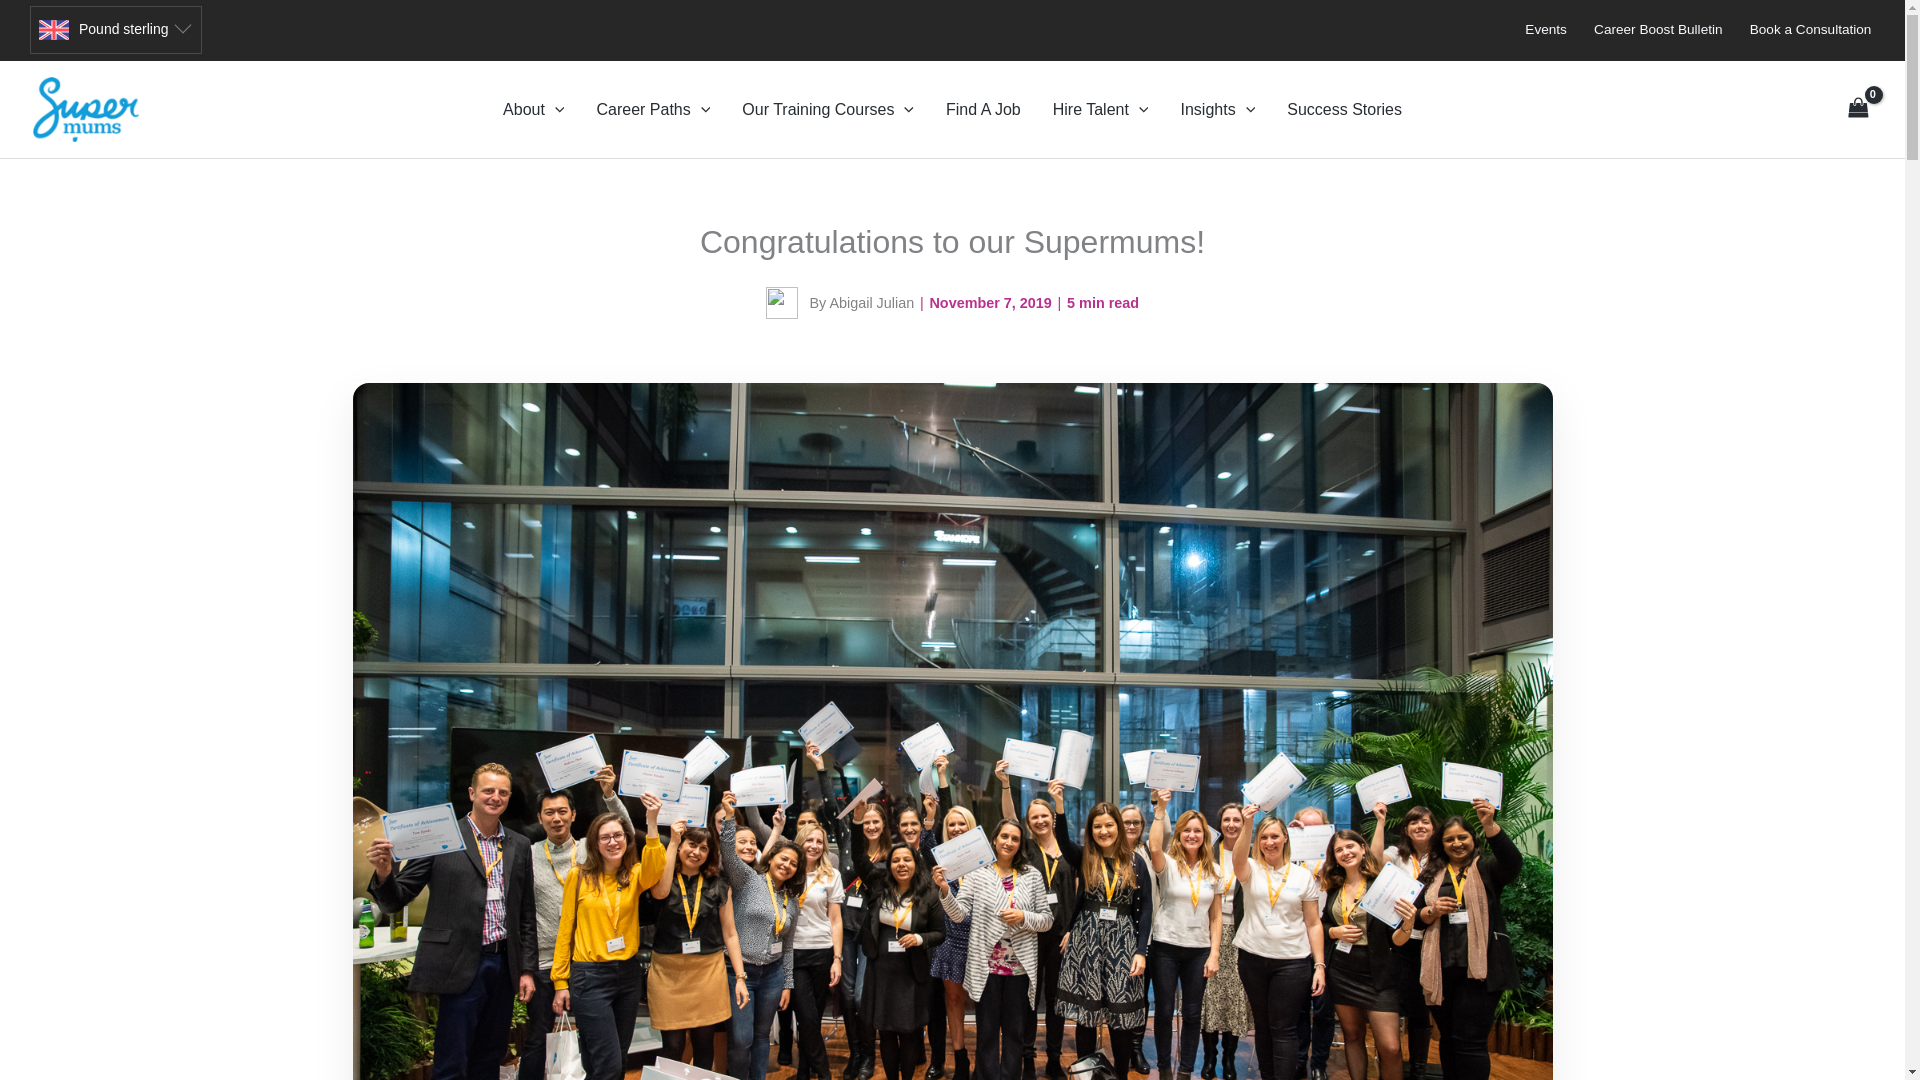  What do you see at coordinates (827, 110) in the screenshot?
I see `Our Training Courses` at bounding box center [827, 110].